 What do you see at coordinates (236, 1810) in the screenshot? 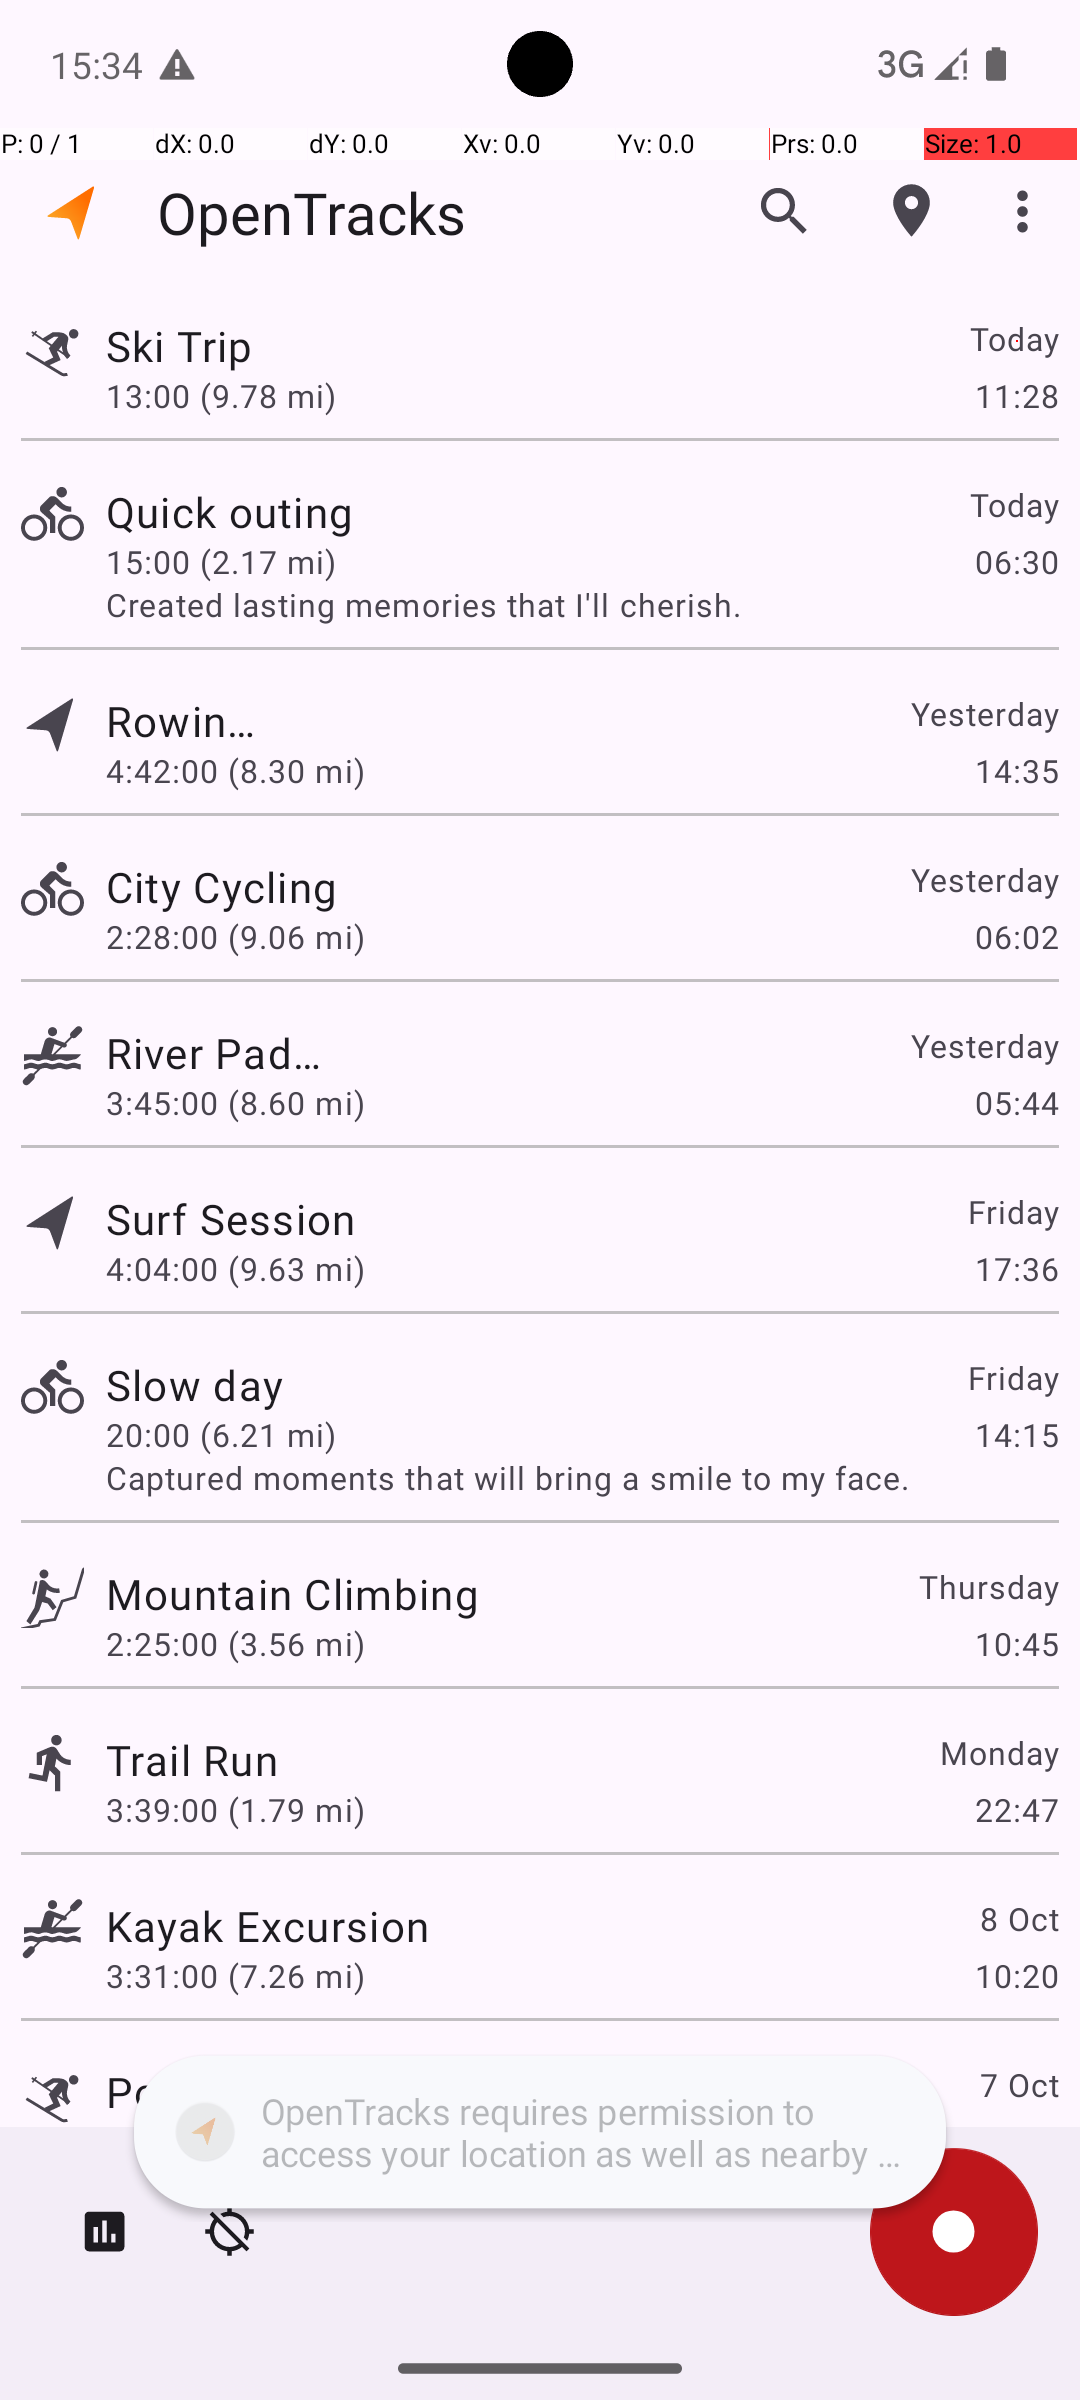
I see `3:39:00 (1.79 mi)` at bounding box center [236, 1810].